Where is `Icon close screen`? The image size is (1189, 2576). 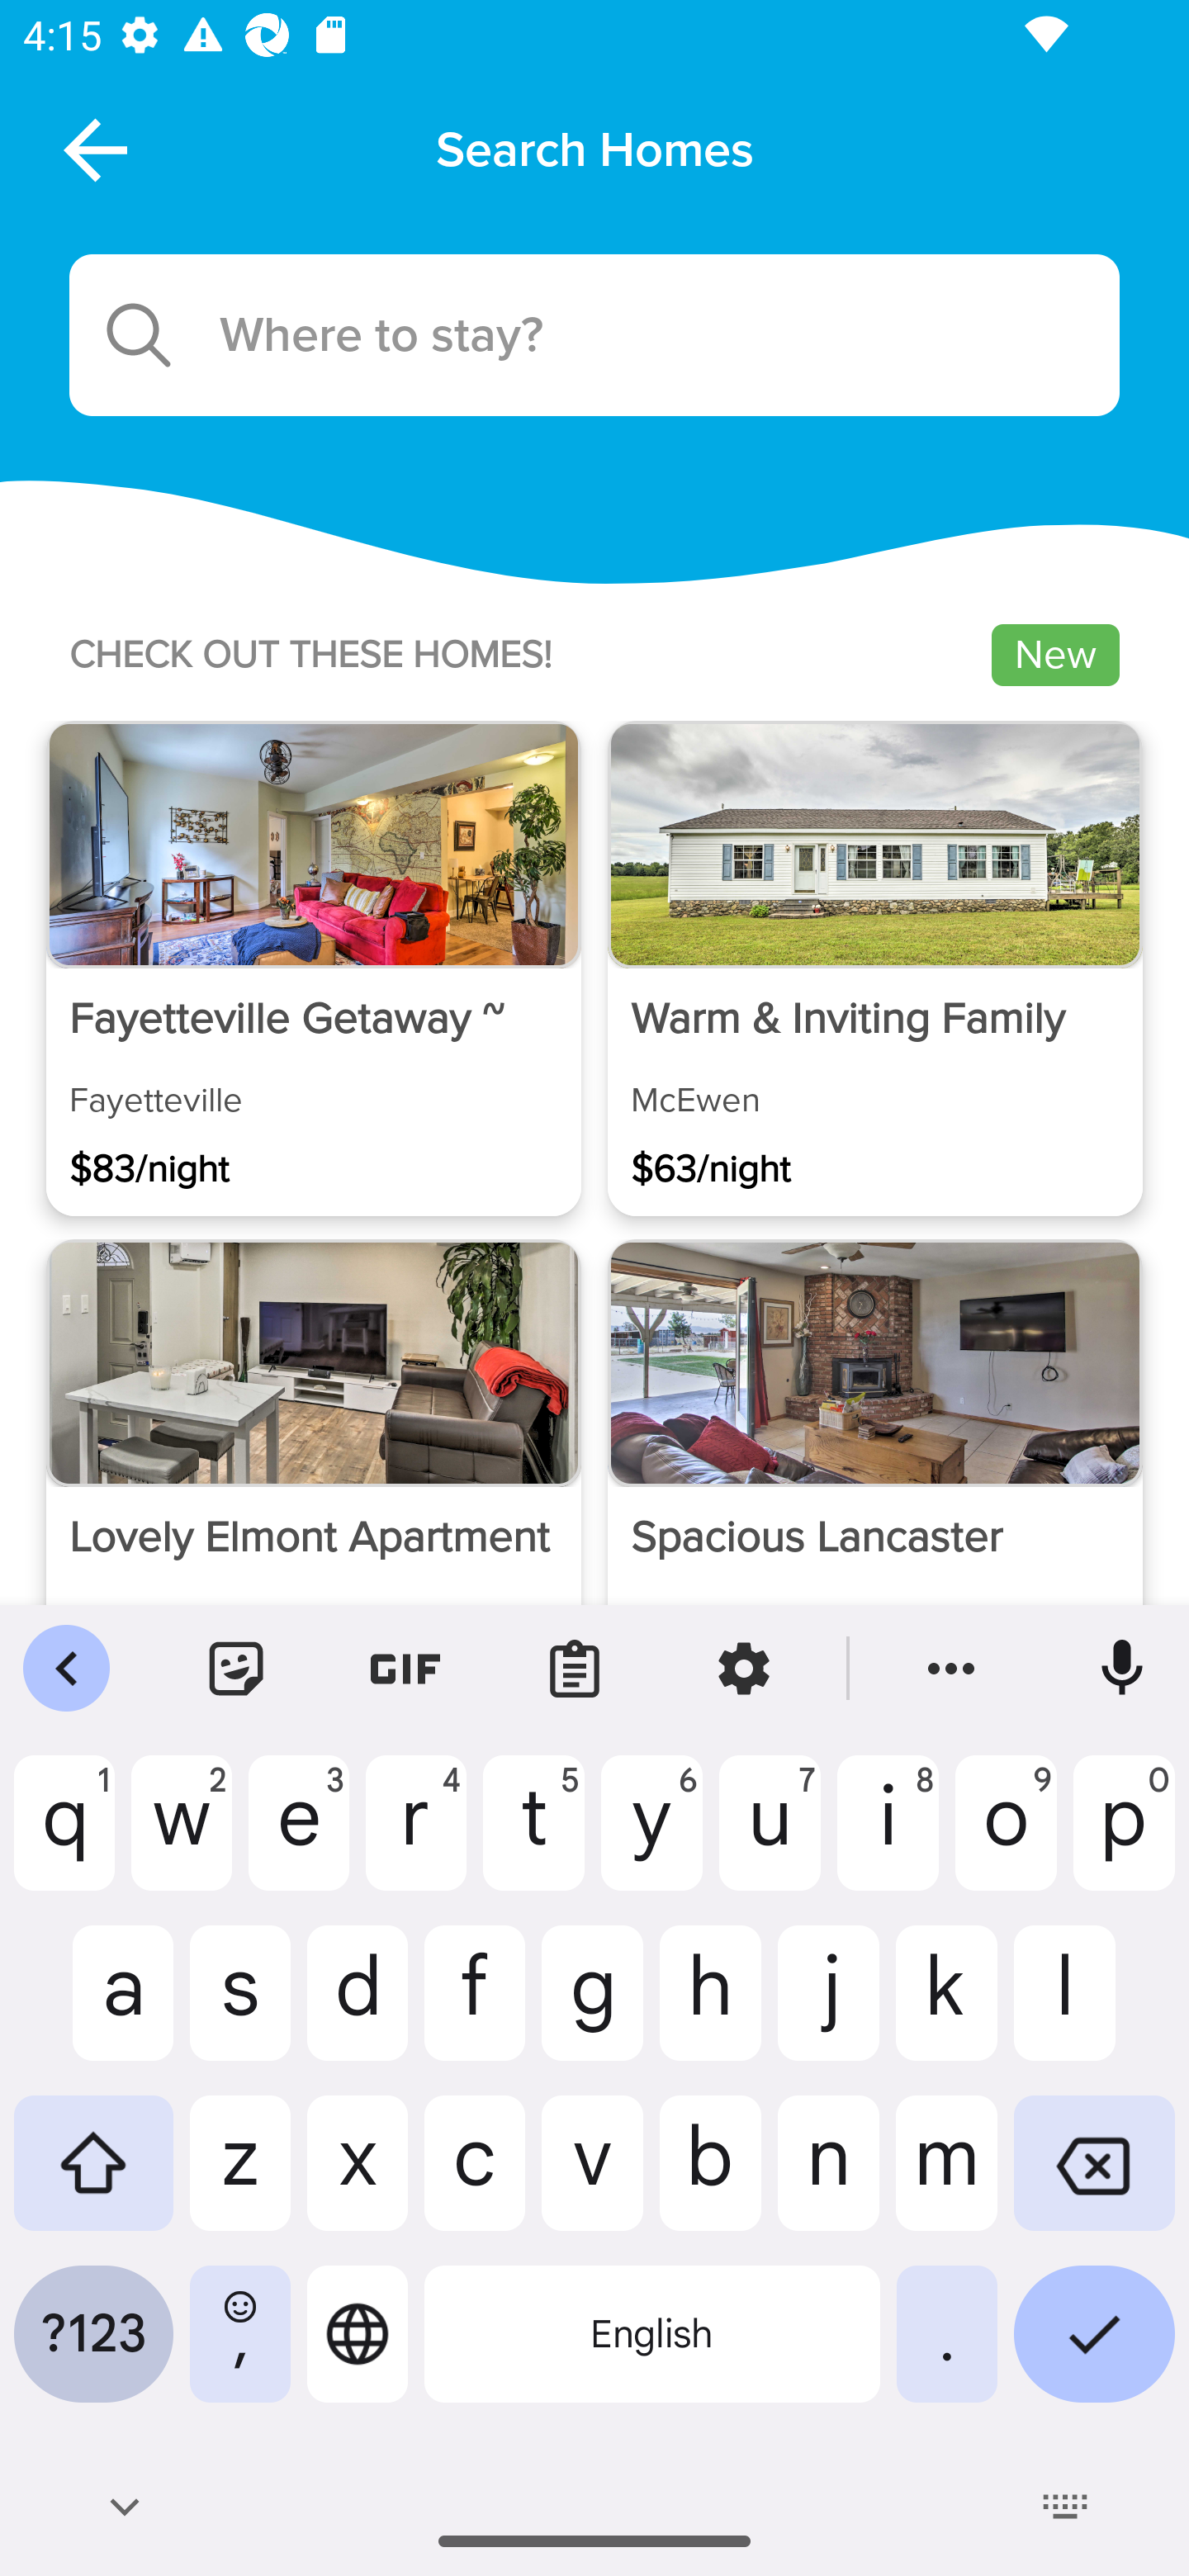
Icon close screen is located at coordinates (92, 149).